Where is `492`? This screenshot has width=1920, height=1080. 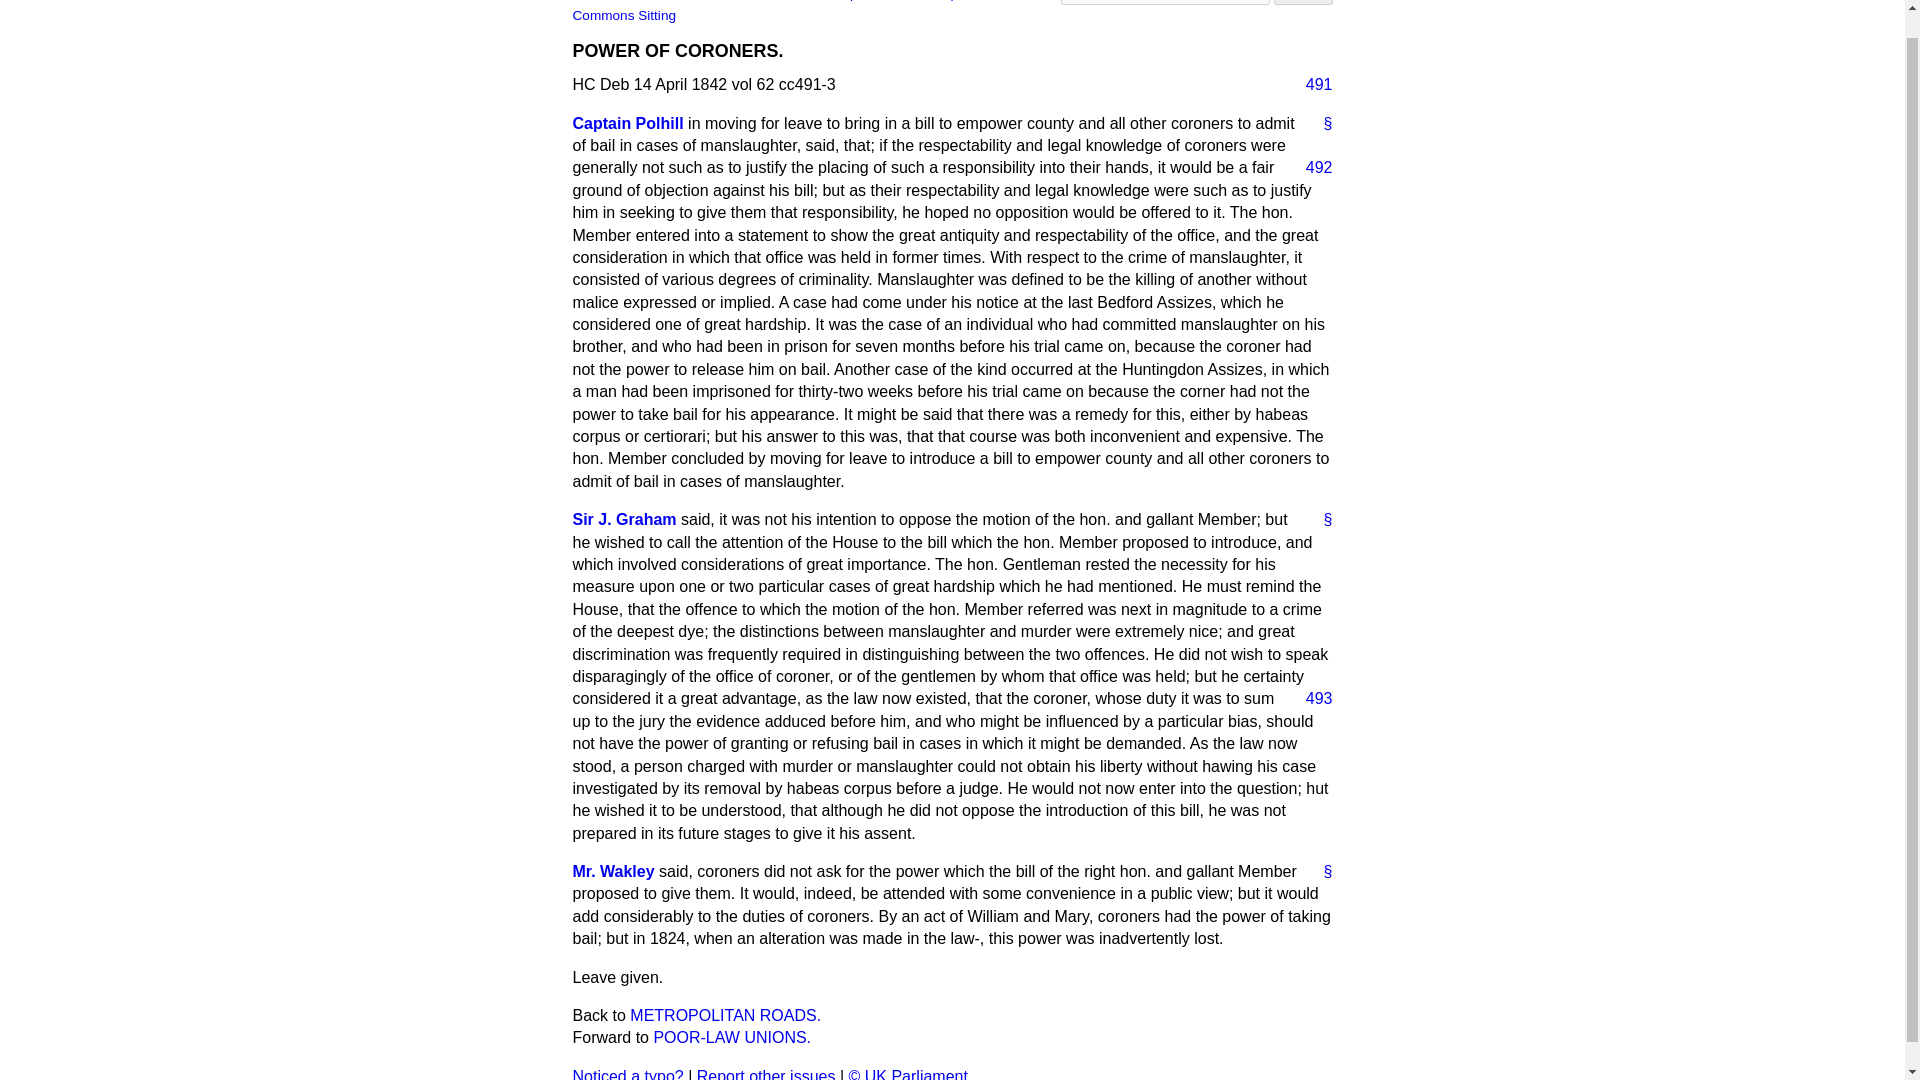
492 is located at coordinates (1311, 168).